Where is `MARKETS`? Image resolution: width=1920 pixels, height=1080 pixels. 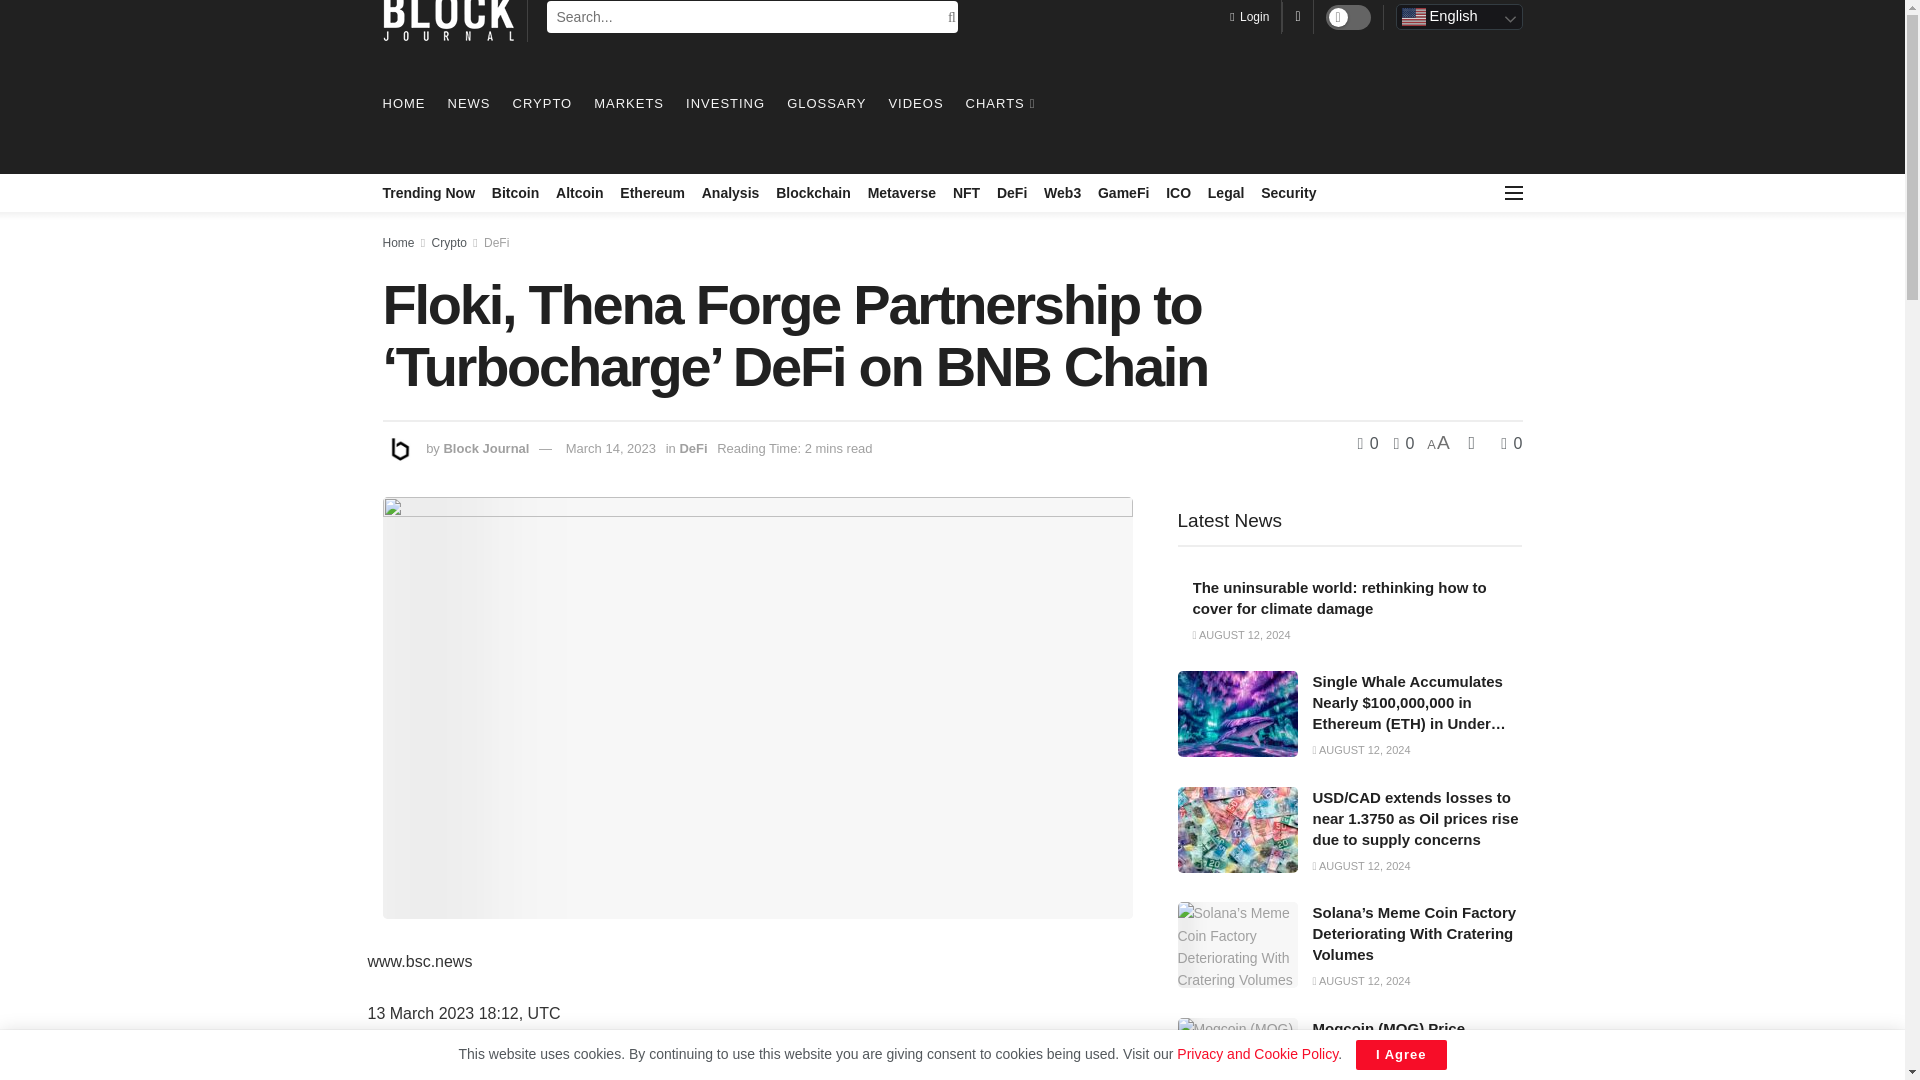
MARKETS is located at coordinates (628, 103).